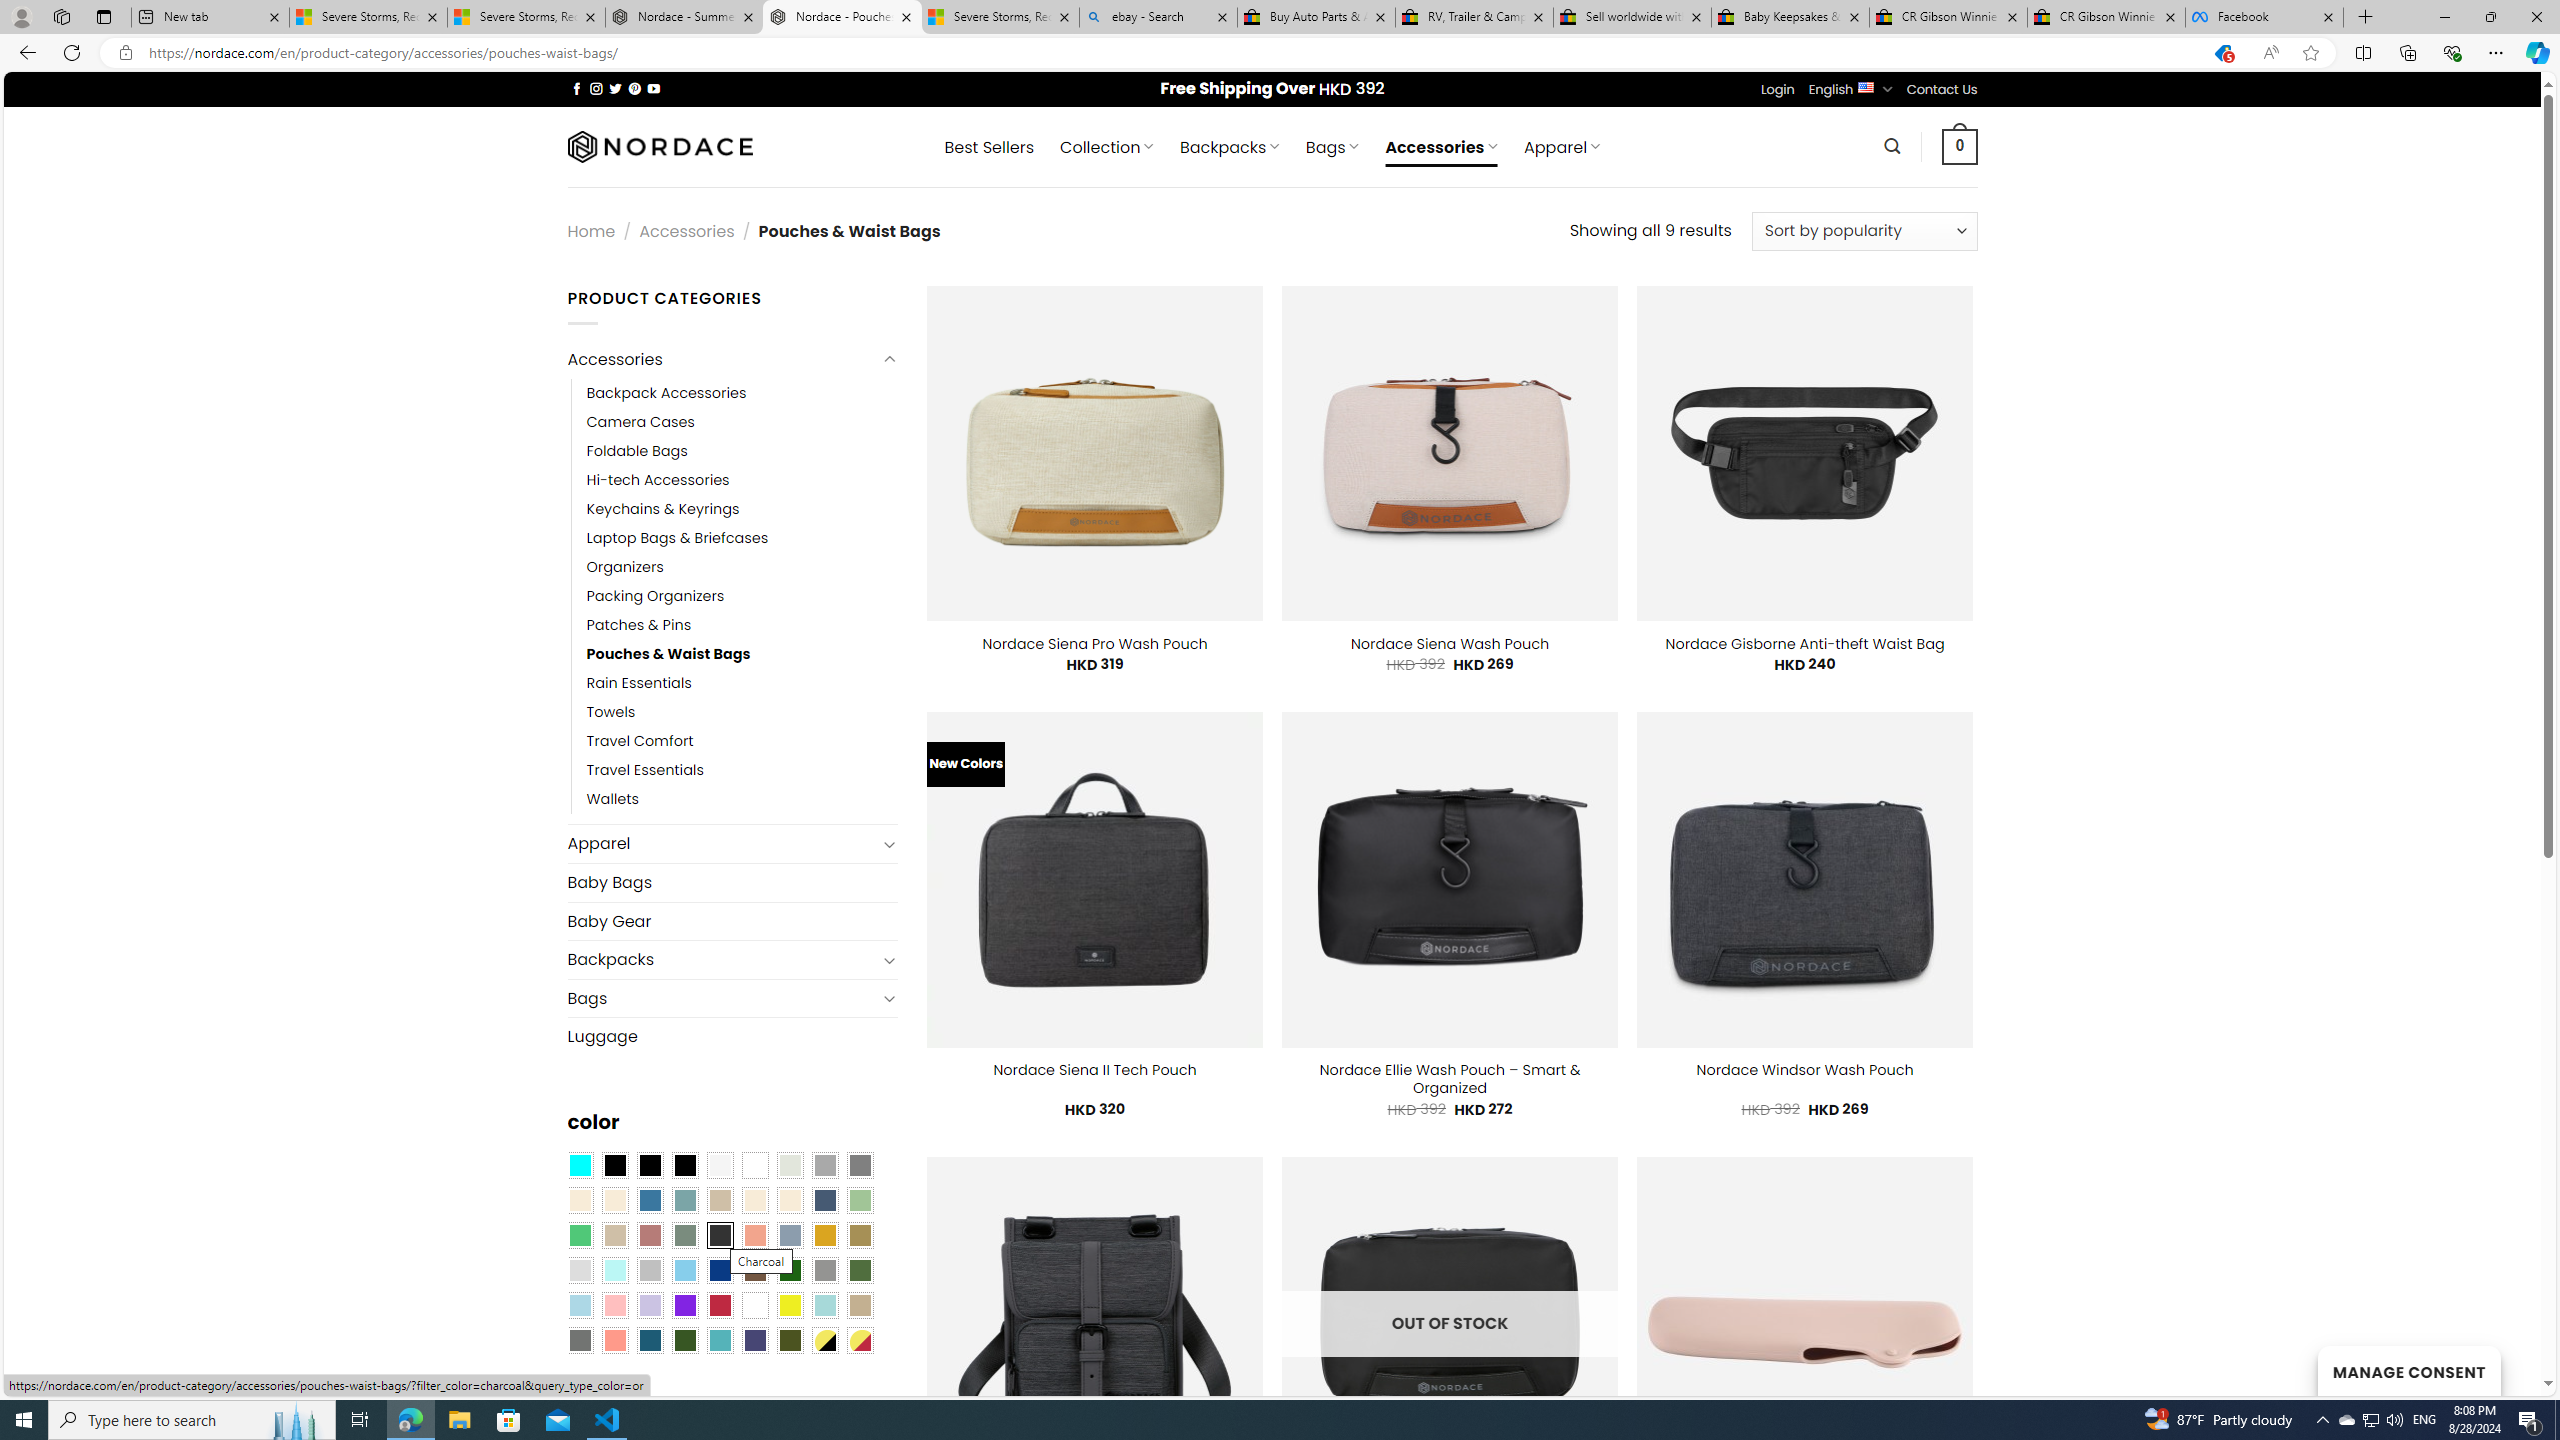 The image size is (2560, 1440). What do you see at coordinates (824, 1164) in the screenshot?
I see `Dark Gray` at bounding box center [824, 1164].